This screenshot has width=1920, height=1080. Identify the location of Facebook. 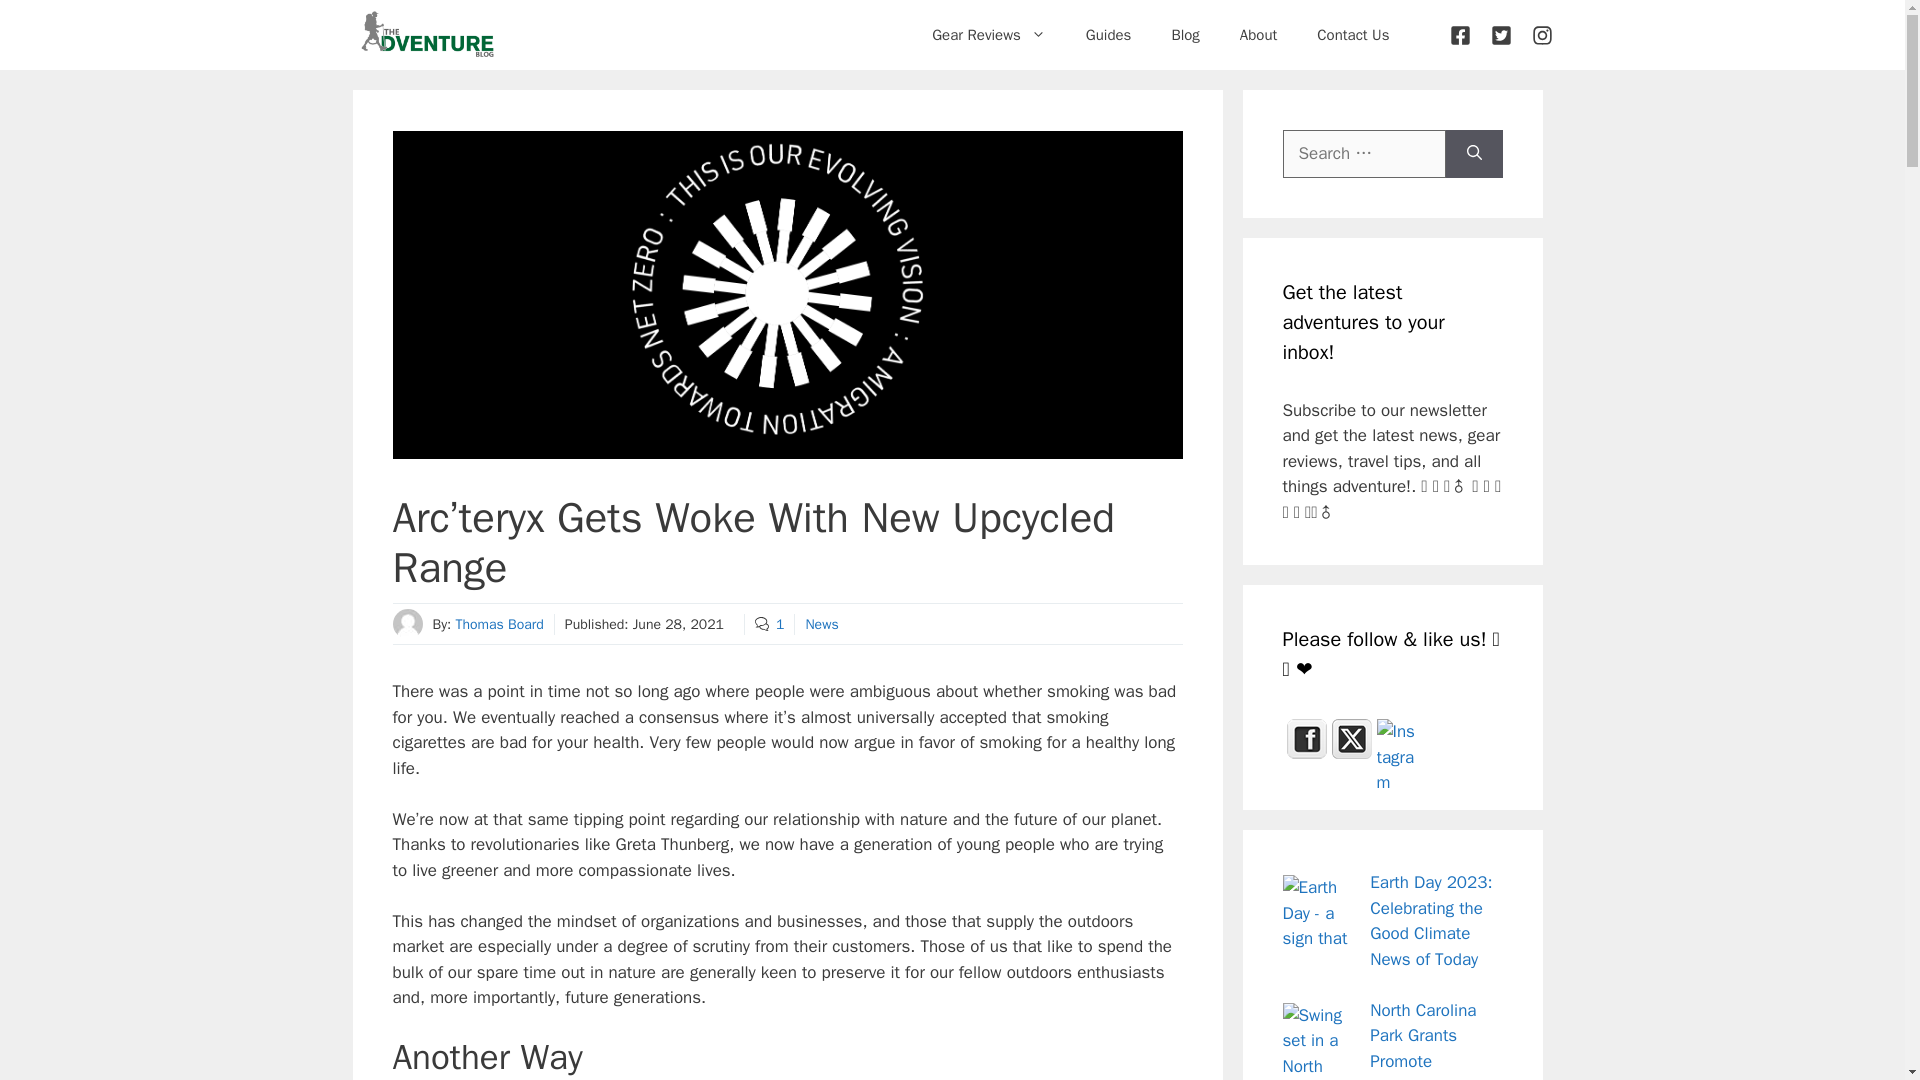
(1306, 739).